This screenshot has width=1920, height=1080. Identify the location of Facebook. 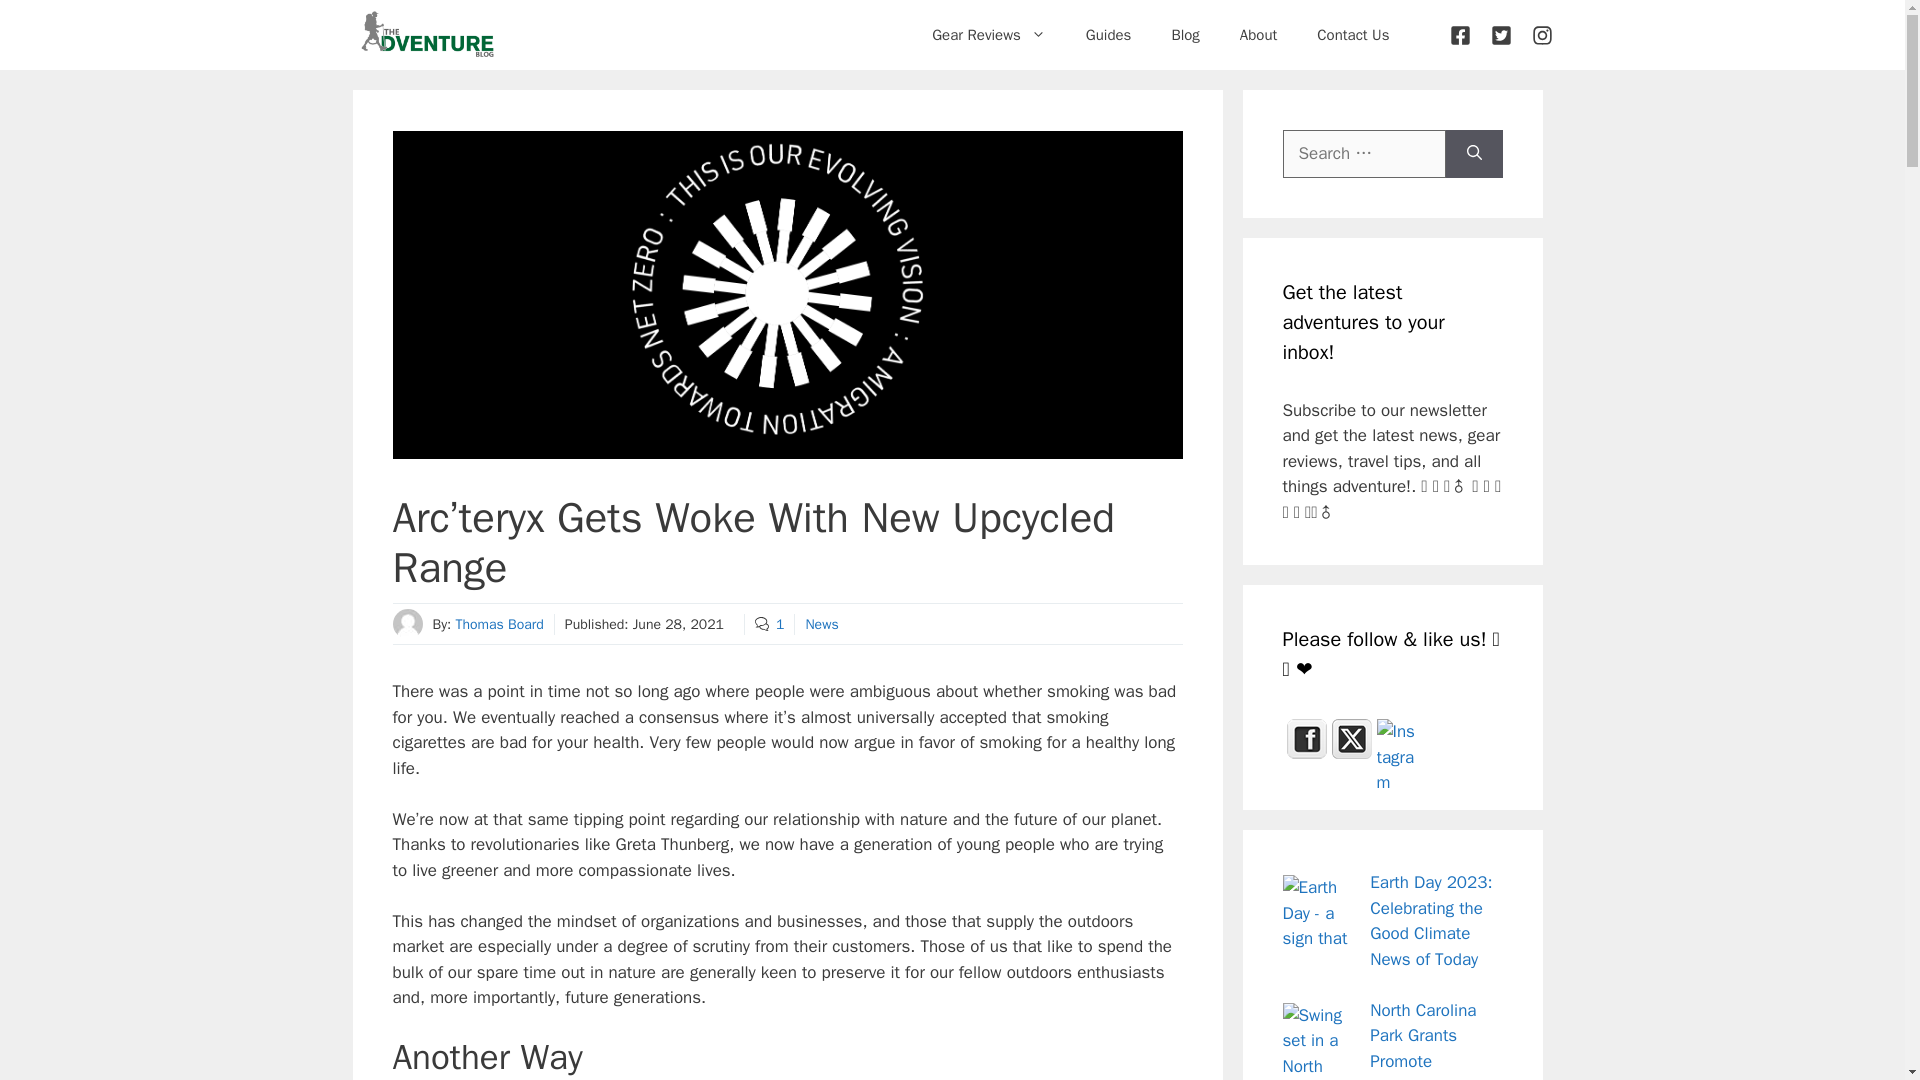
(1306, 739).